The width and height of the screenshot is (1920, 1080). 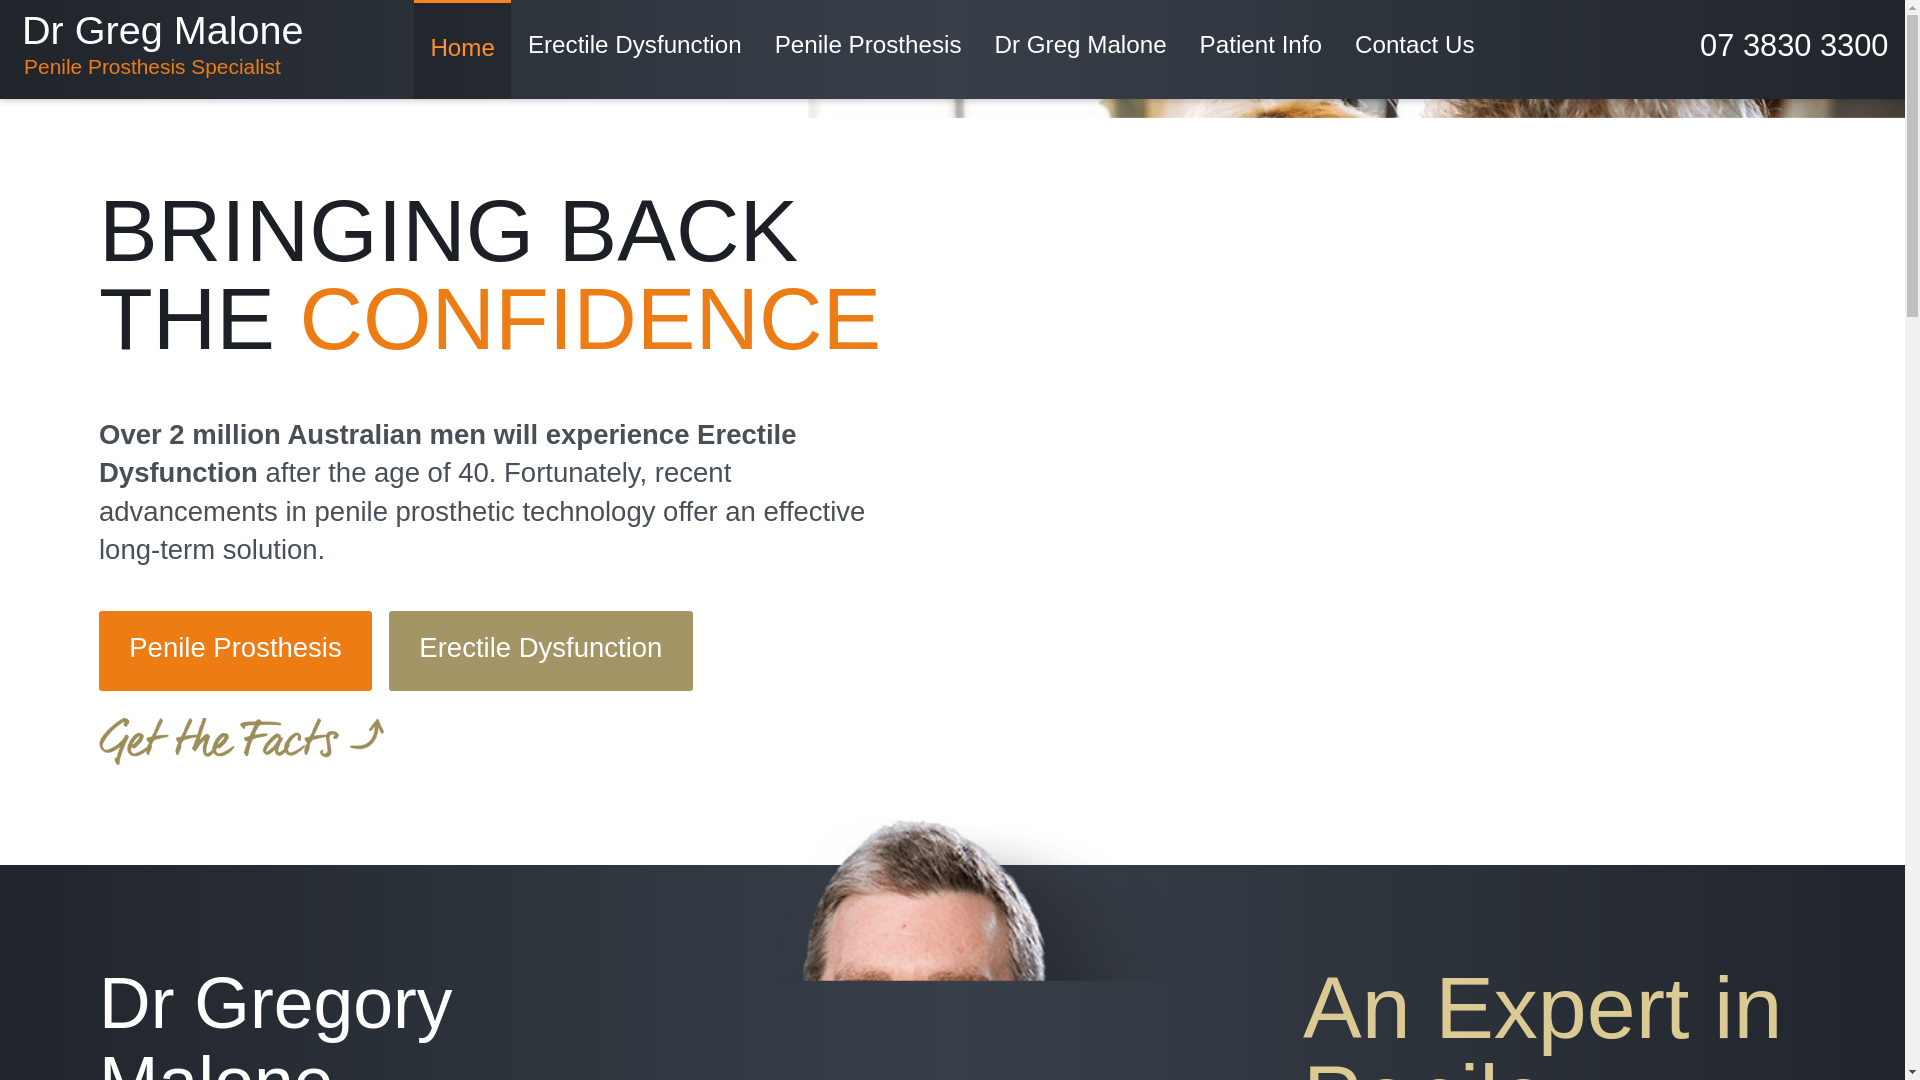 What do you see at coordinates (236, 651) in the screenshot?
I see `Contact Us` at bounding box center [236, 651].